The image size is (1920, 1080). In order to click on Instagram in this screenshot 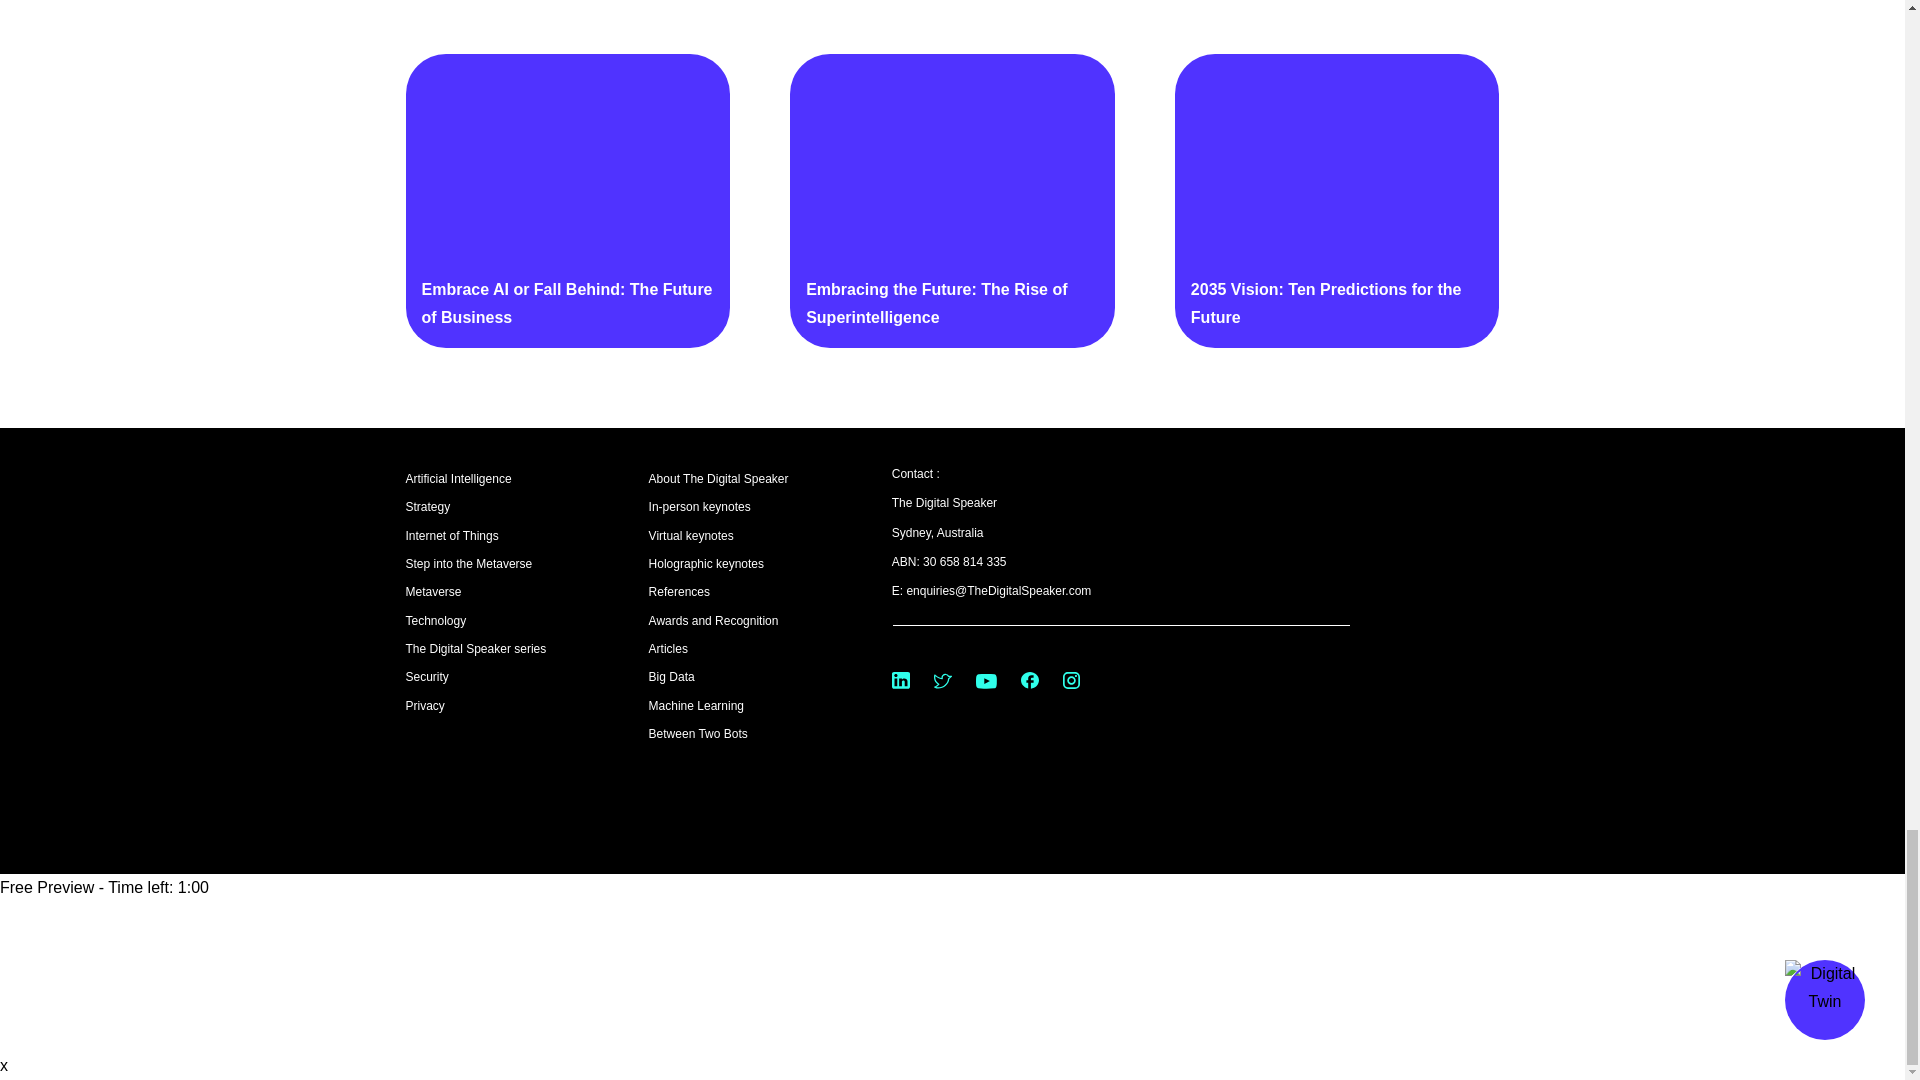, I will do `click(1071, 680)`.